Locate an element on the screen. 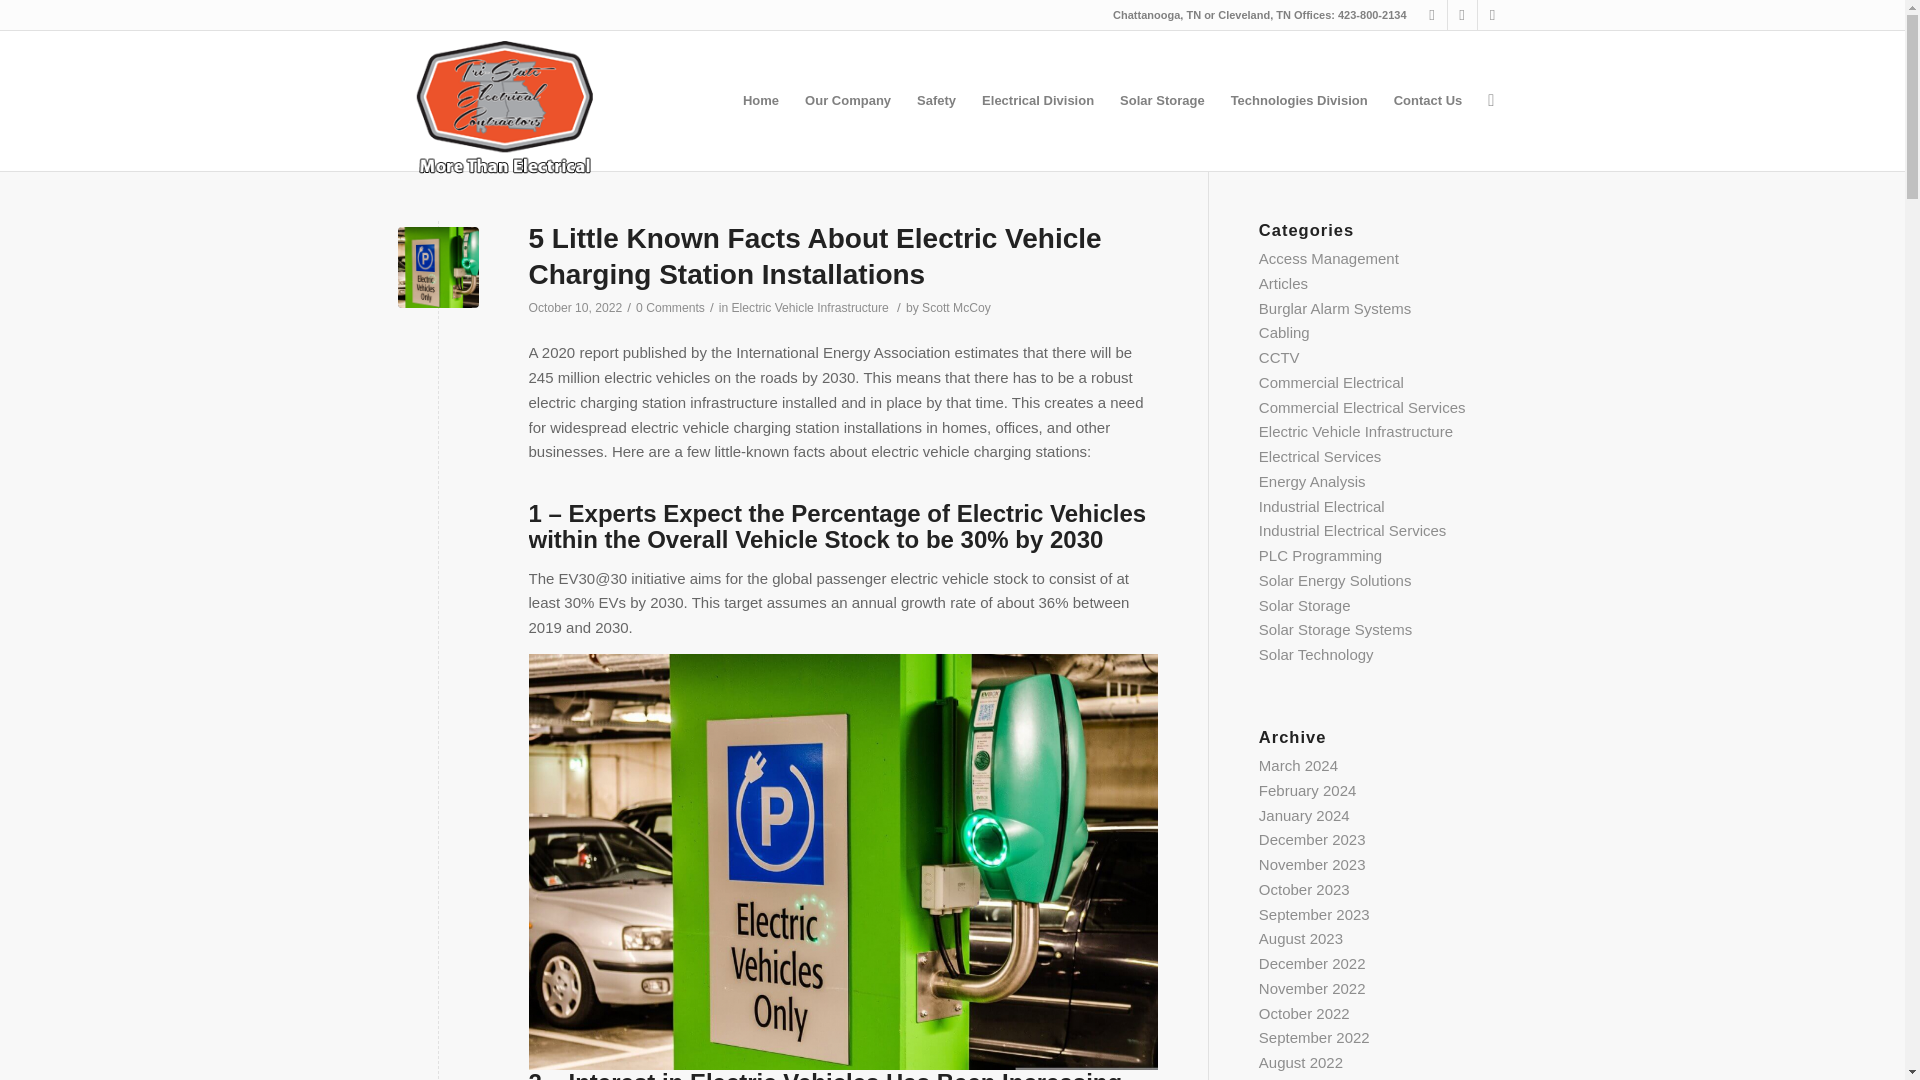 The height and width of the screenshot is (1080, 1920). Twitter is located at coordinates (1492, 15).